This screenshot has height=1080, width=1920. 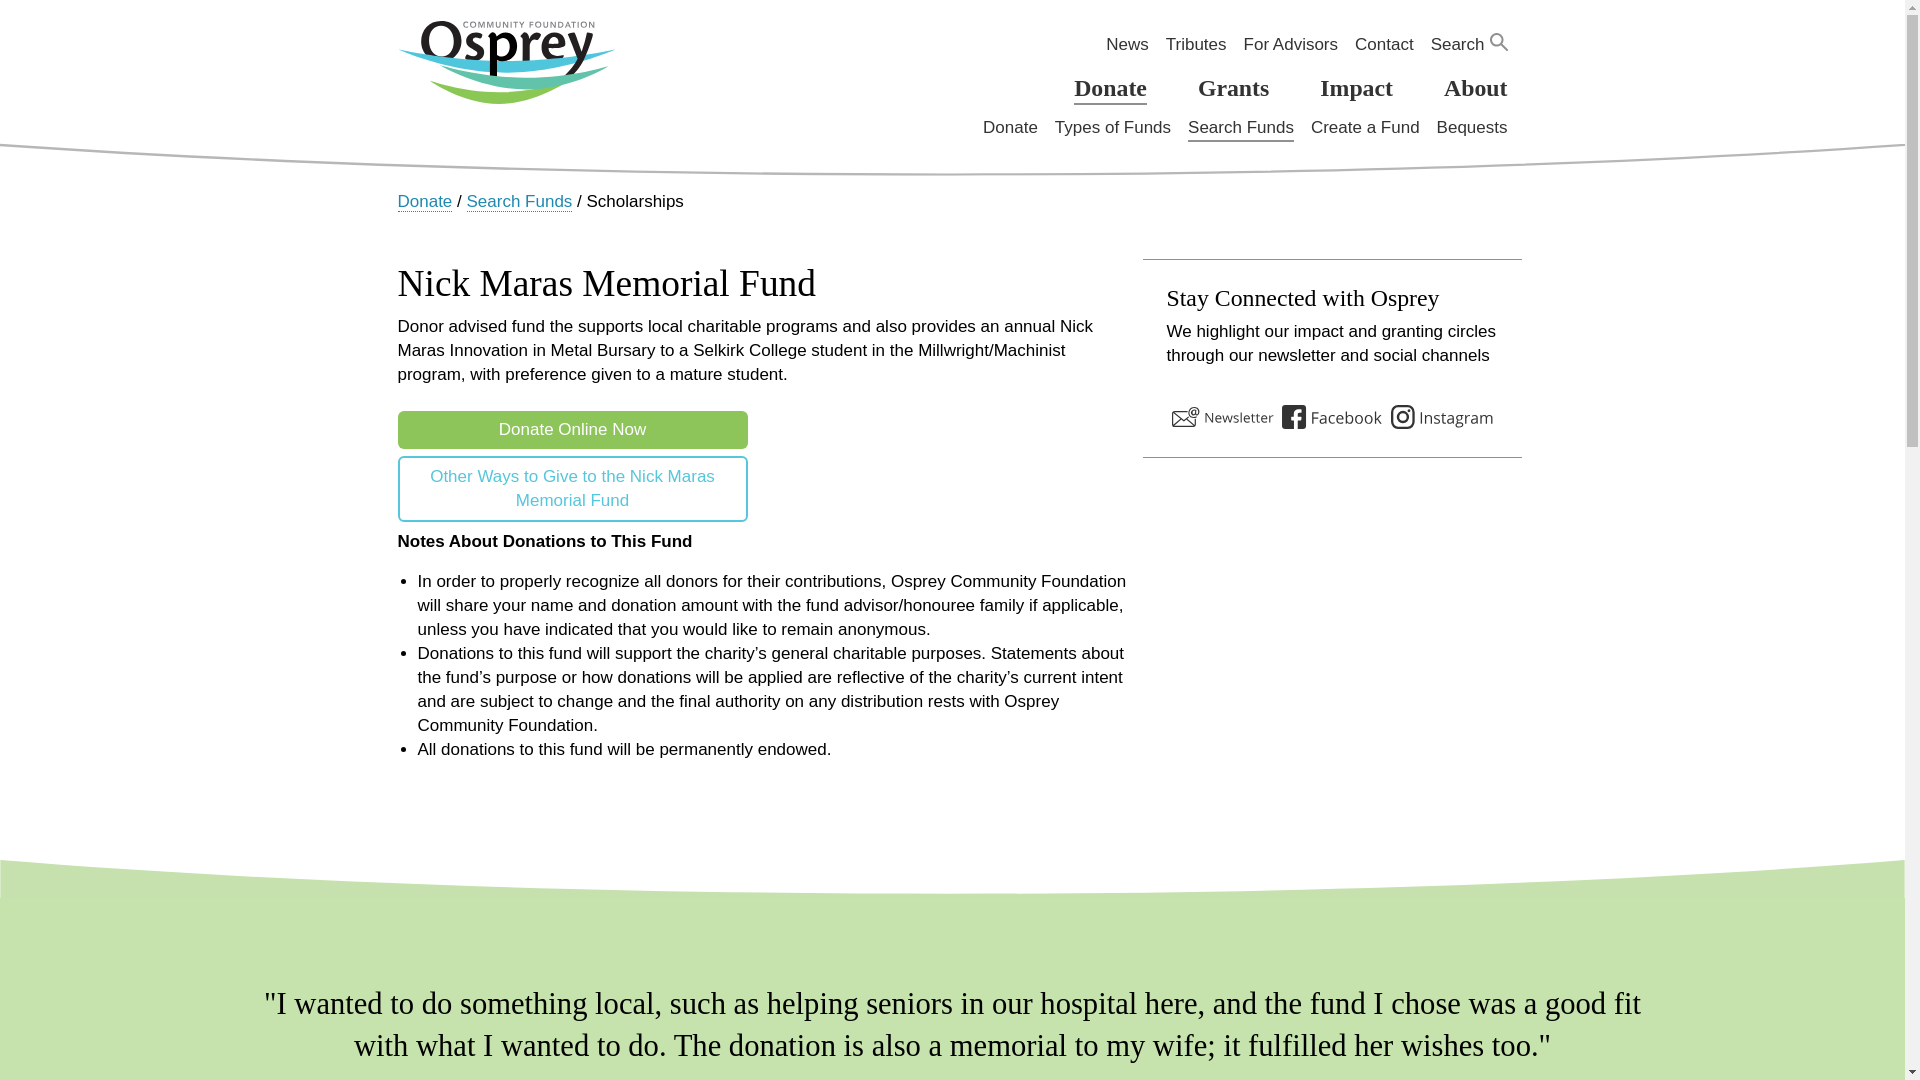 I want to click on News, so click(x=1126, y=46).